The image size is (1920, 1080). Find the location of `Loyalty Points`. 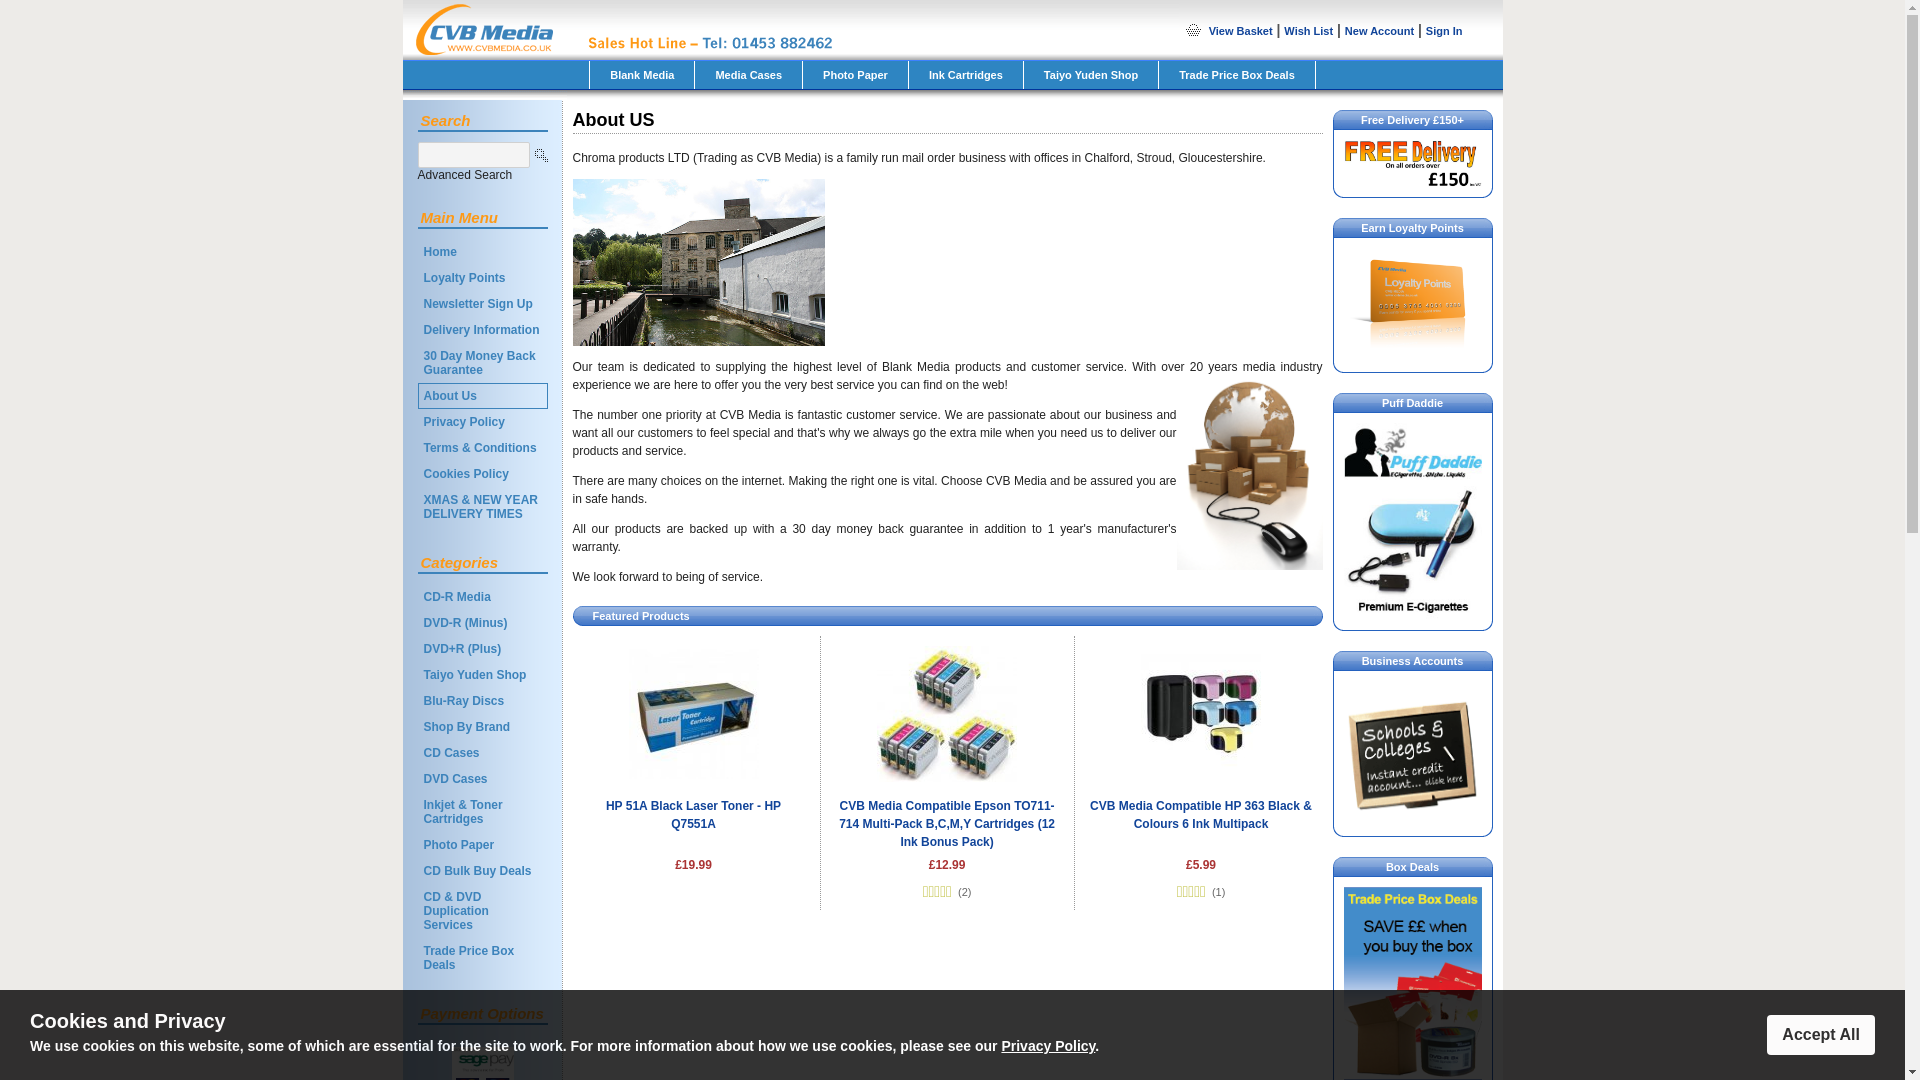

Loyalty Points is located at coordinates (482, 277).